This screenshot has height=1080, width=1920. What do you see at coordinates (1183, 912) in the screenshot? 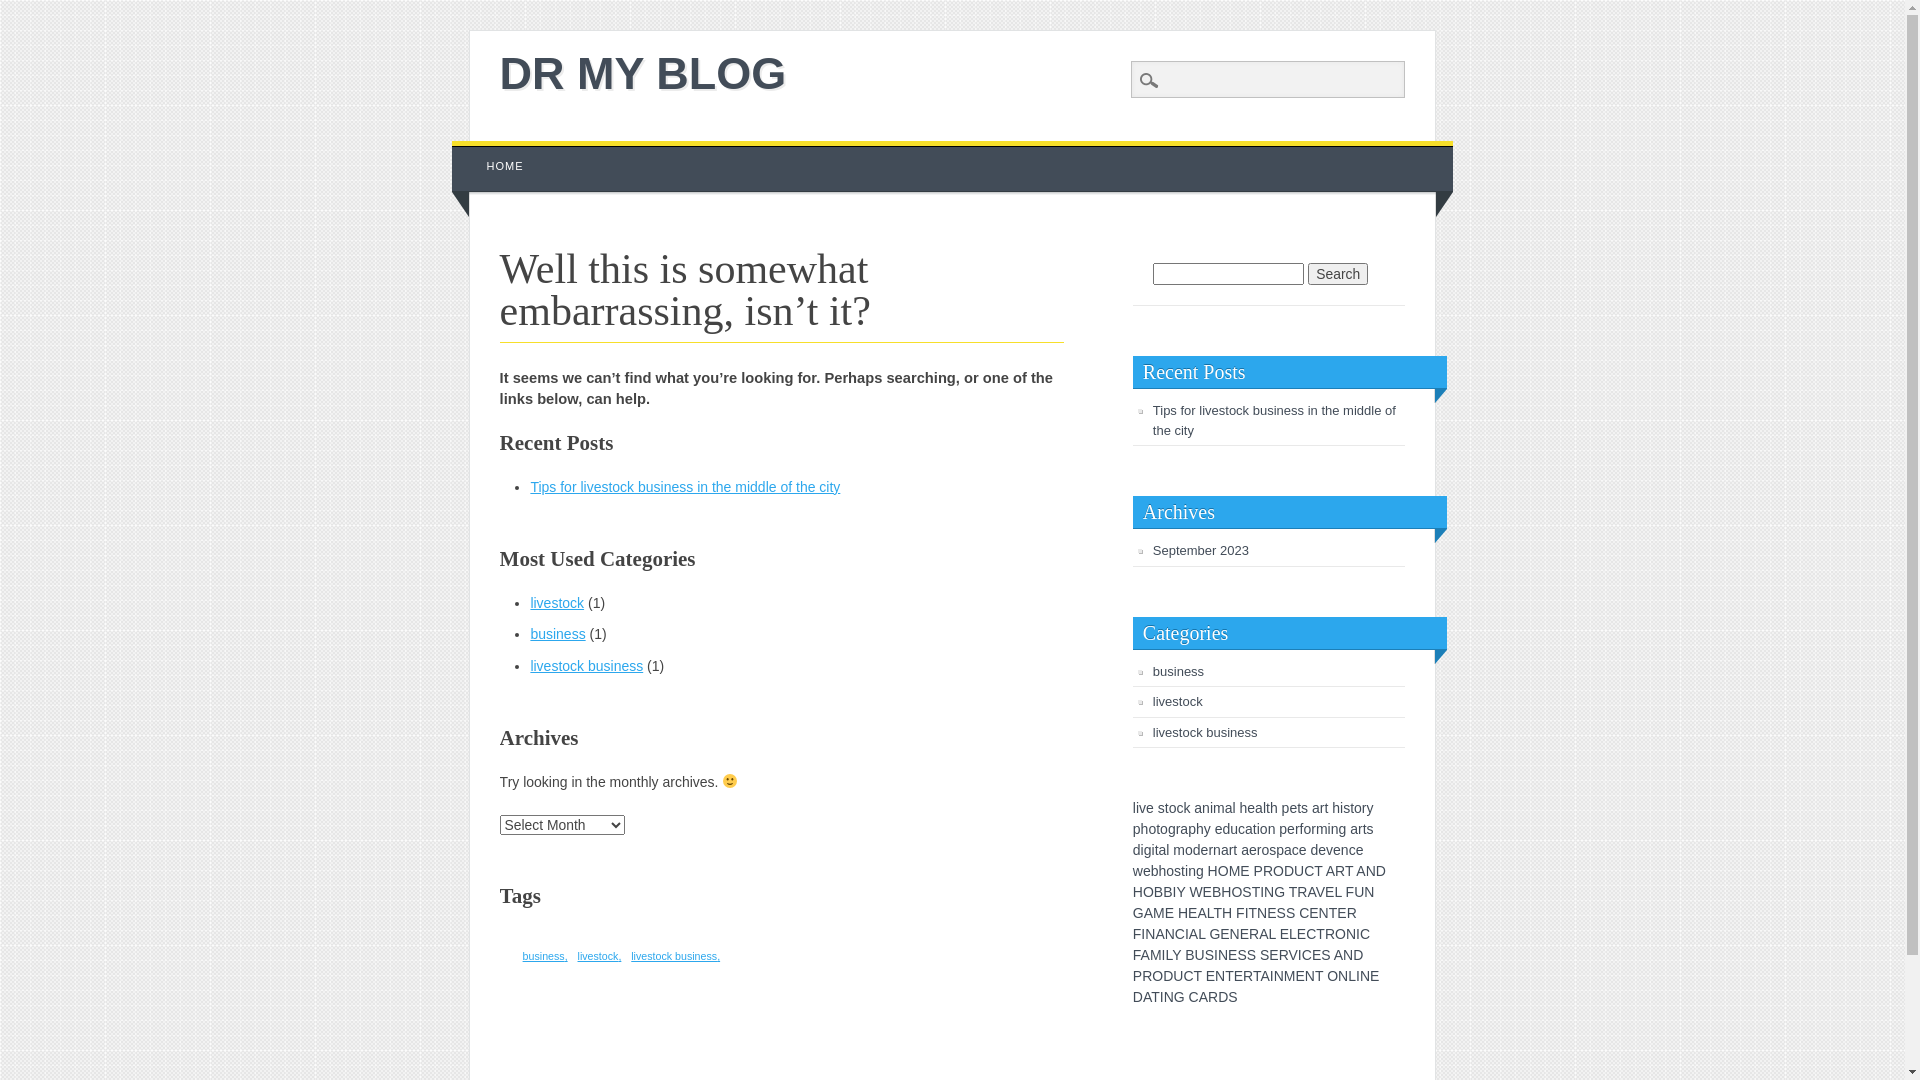
I see `H` at bounding box center [1183, 912].